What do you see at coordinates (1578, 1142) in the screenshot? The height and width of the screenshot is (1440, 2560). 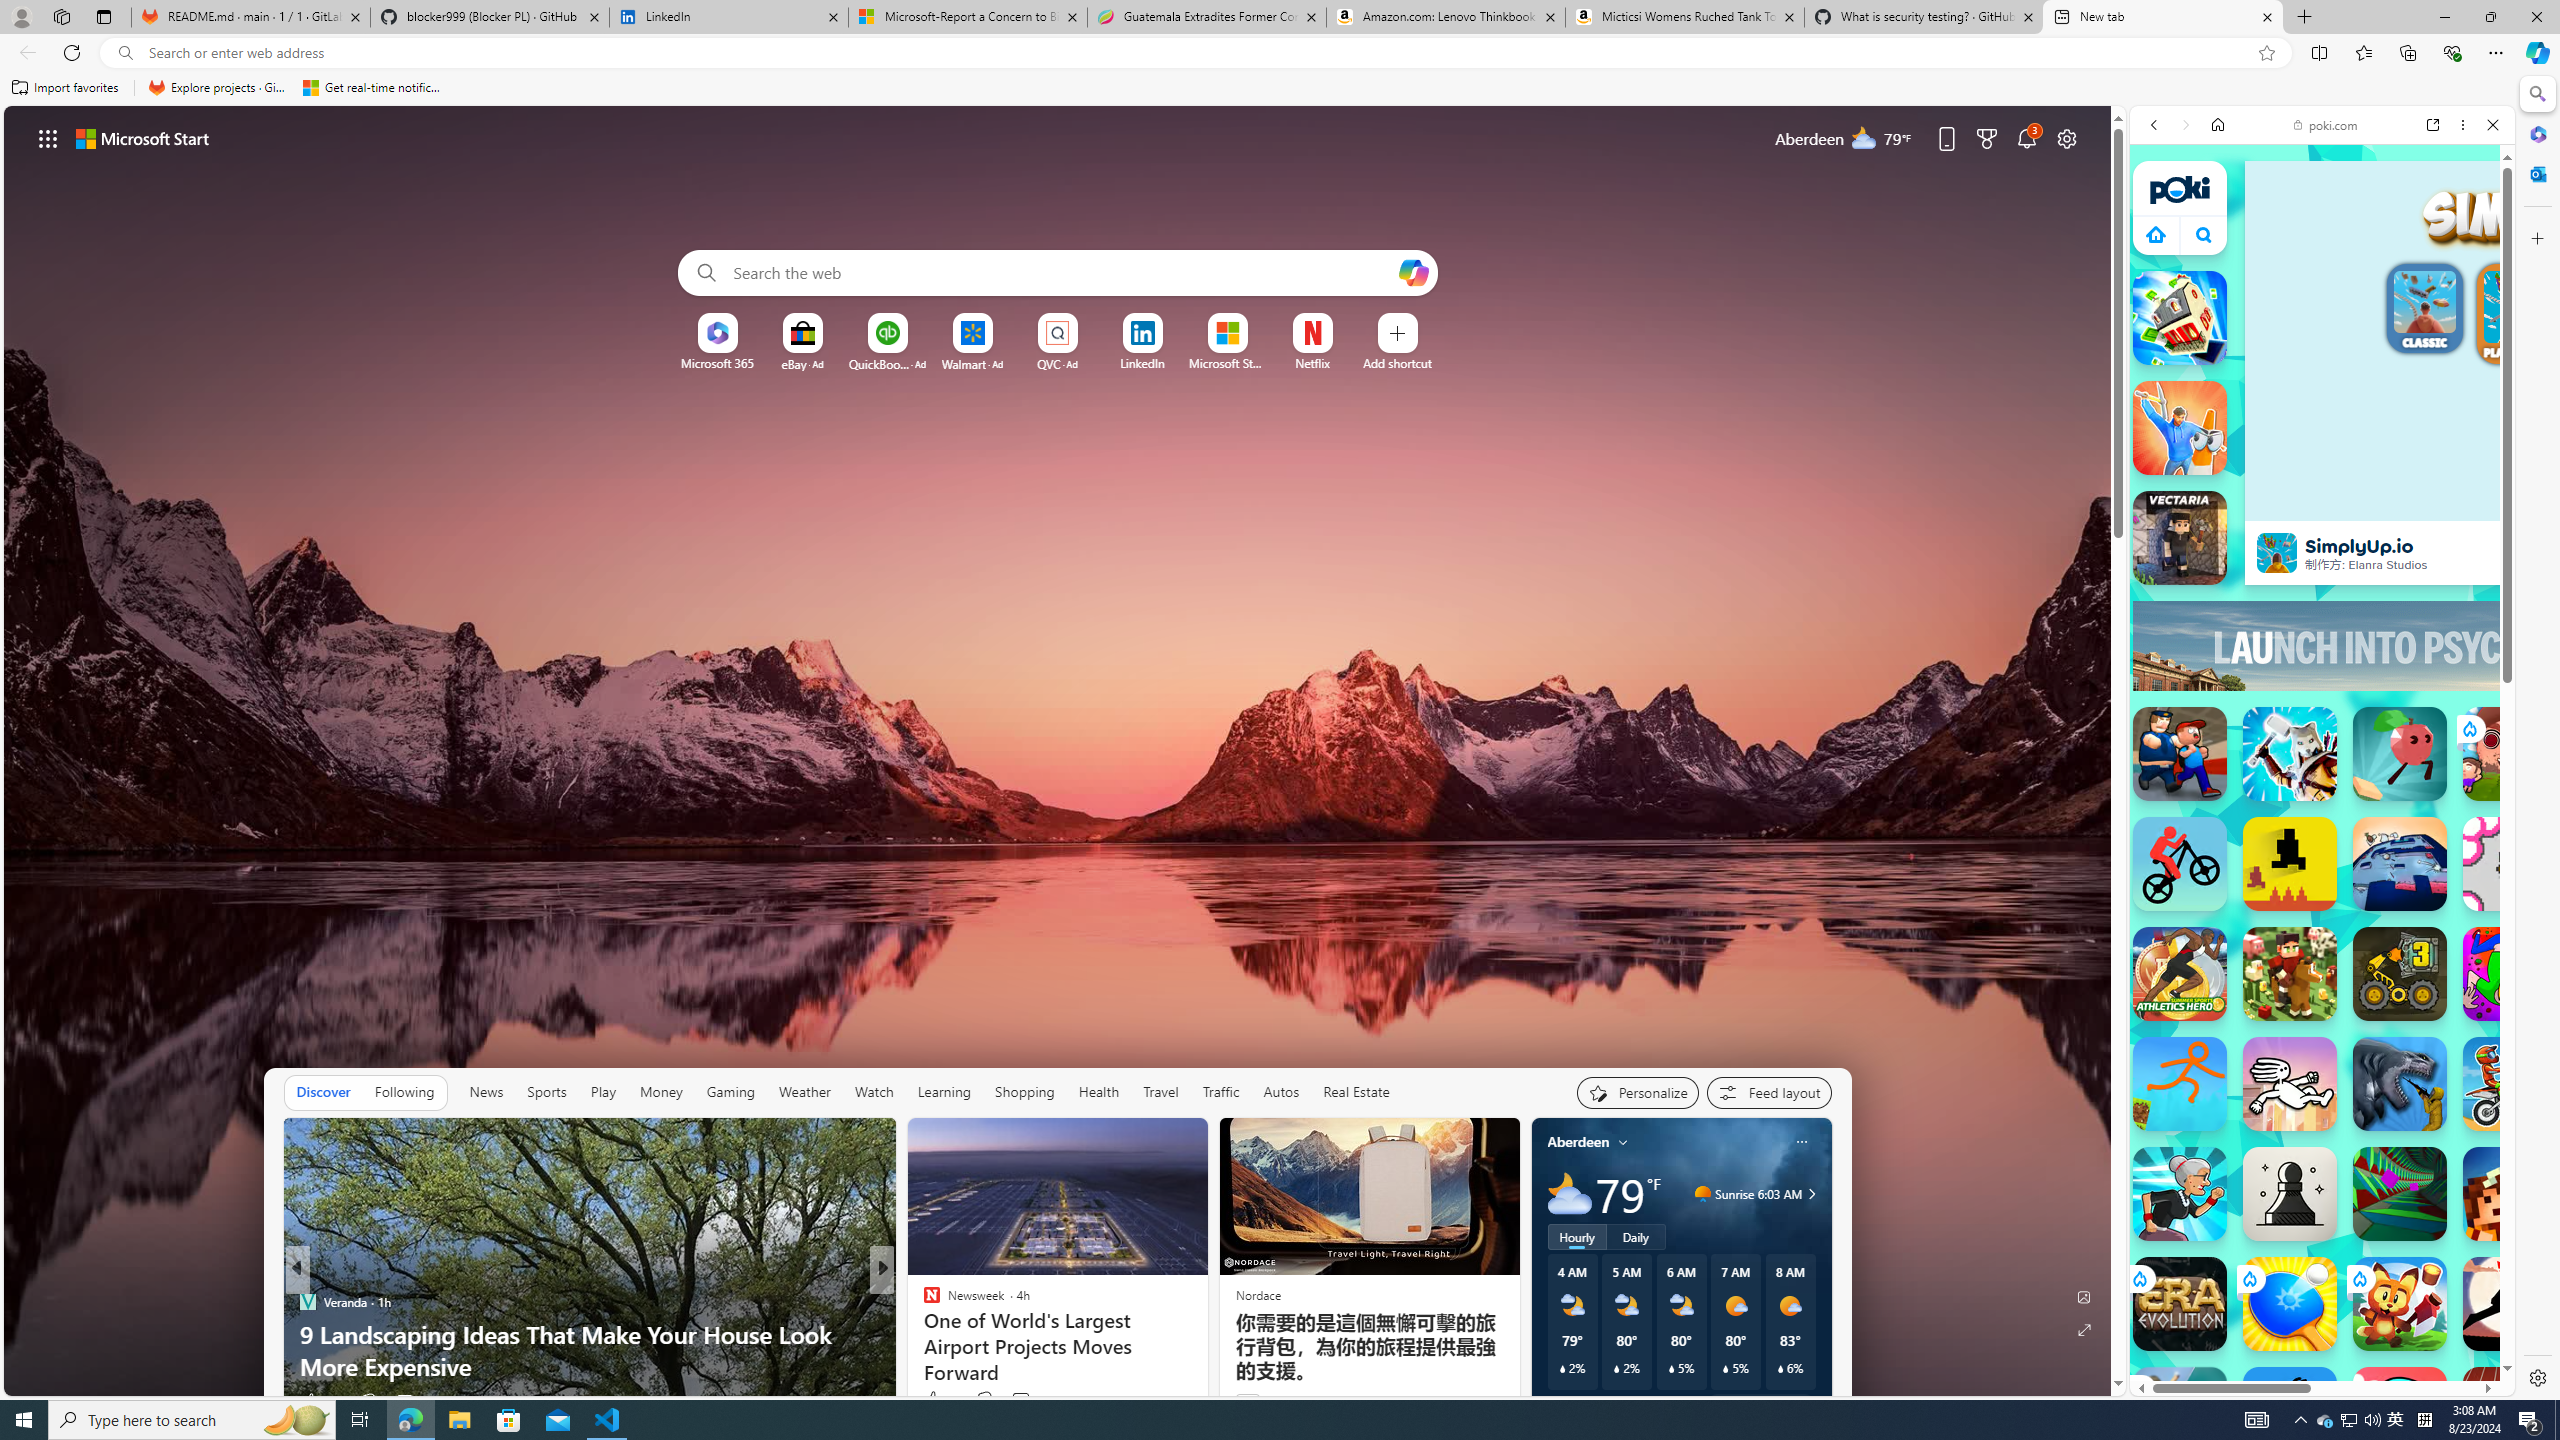 I see `Aberdeen` at bounding box center [1578, 1142].